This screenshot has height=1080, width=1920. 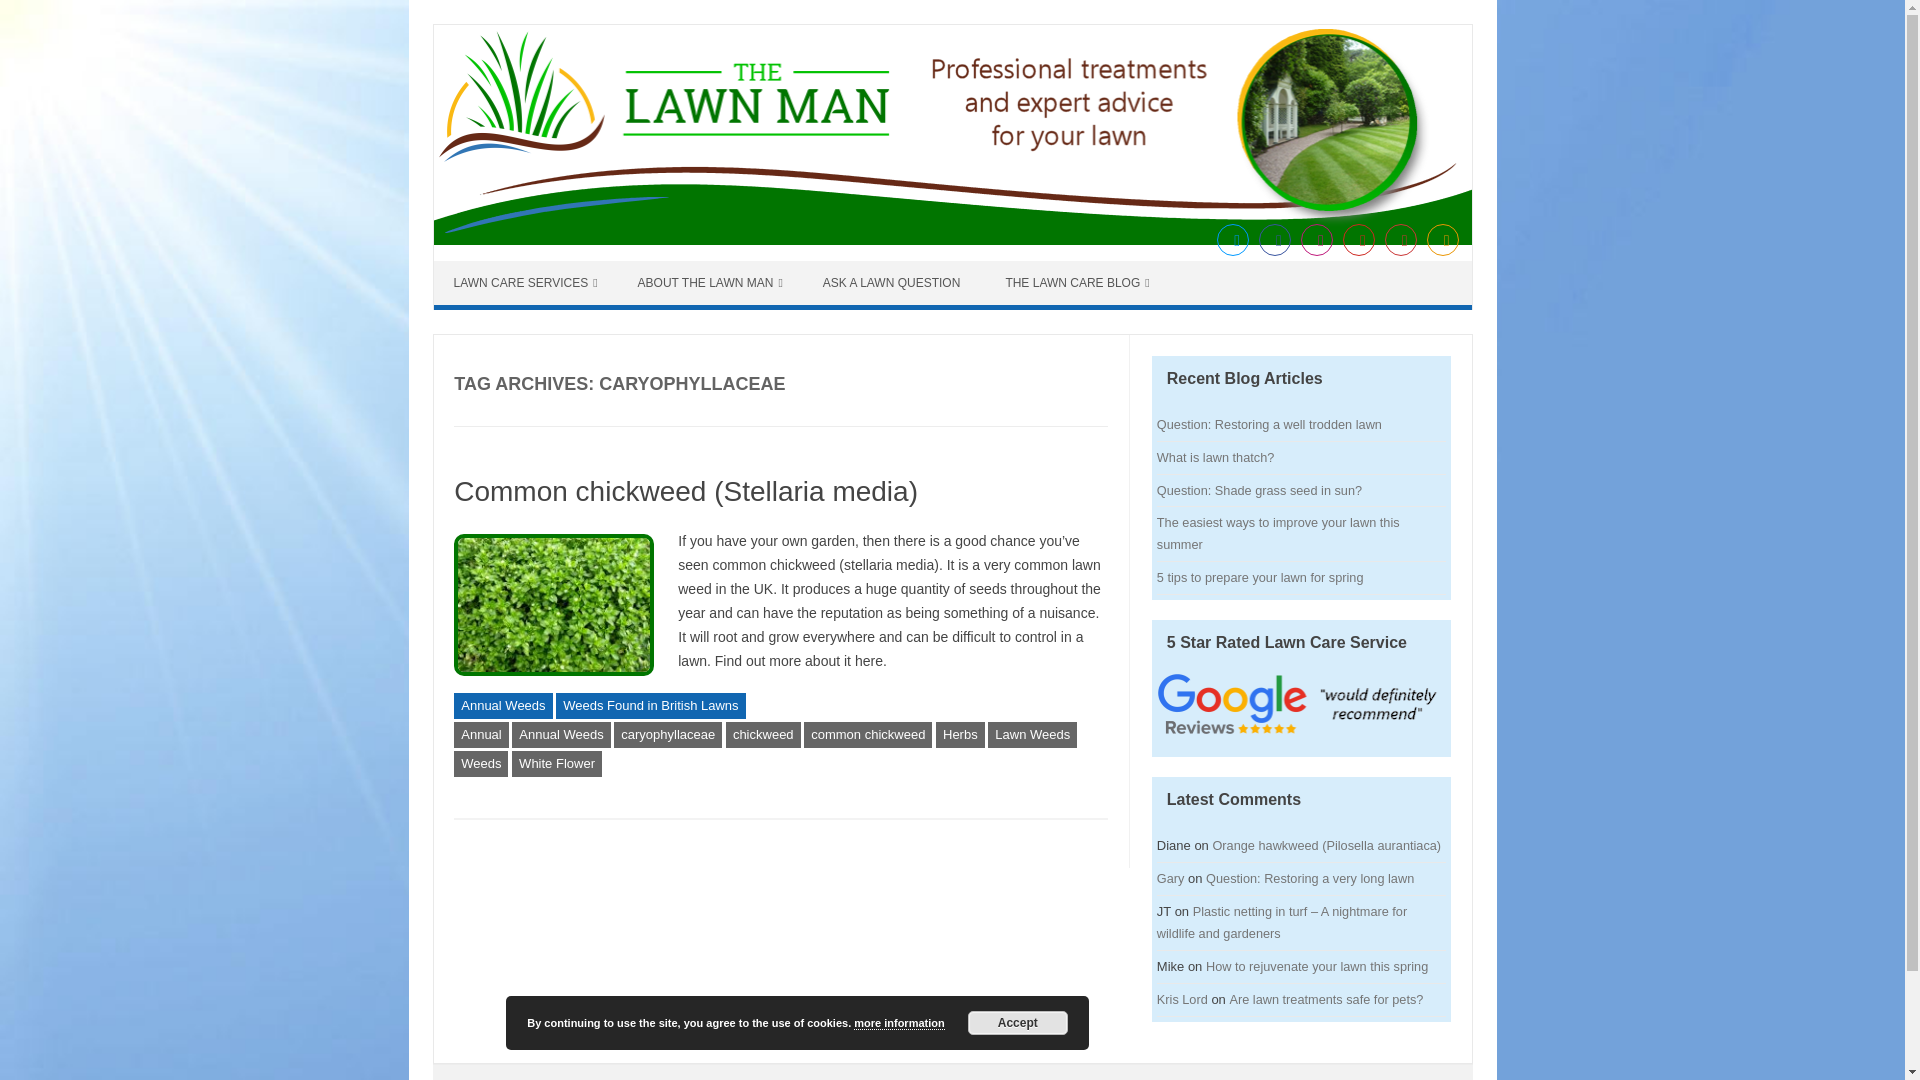 What do you see at coordinates (668, 735) in the screenshot?
I see `caryophyllaceae` at bounding box center [668, 735].